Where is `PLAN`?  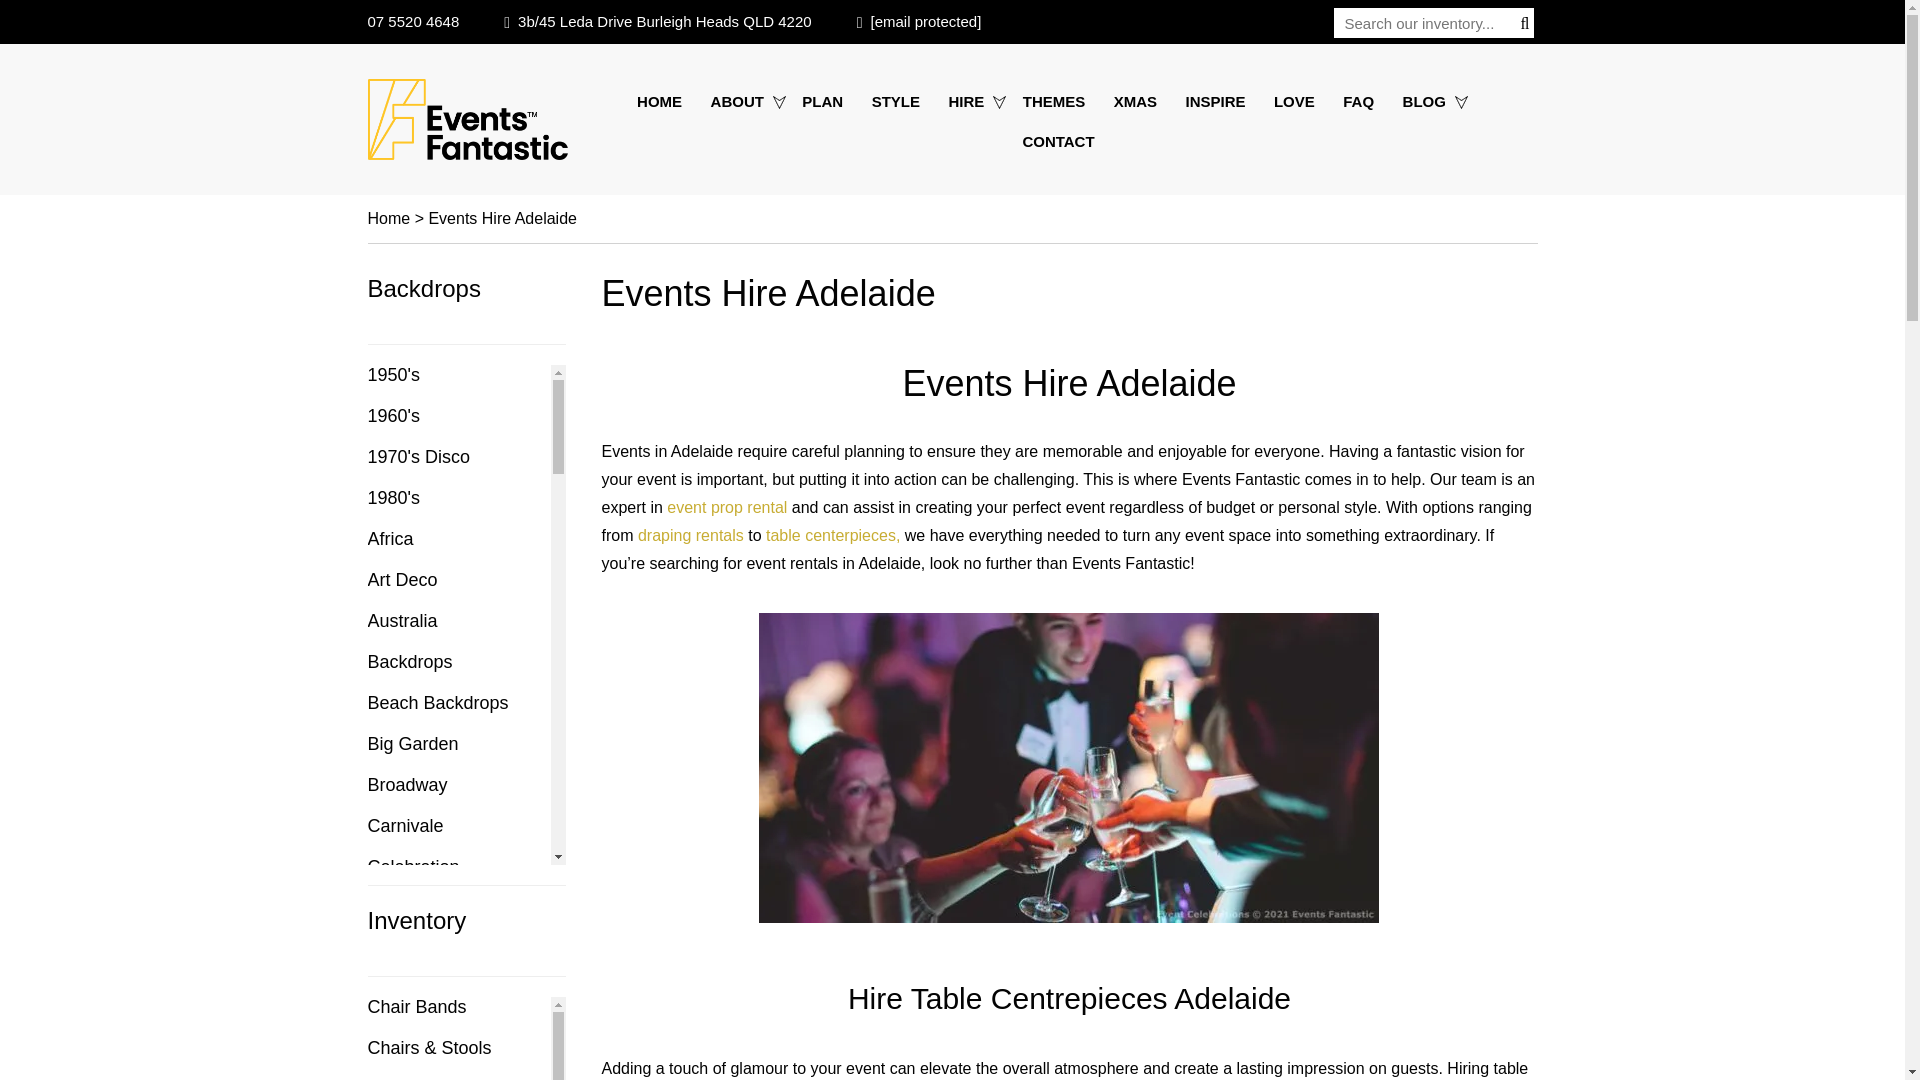 PLAN is located at coordinates (822, 102).